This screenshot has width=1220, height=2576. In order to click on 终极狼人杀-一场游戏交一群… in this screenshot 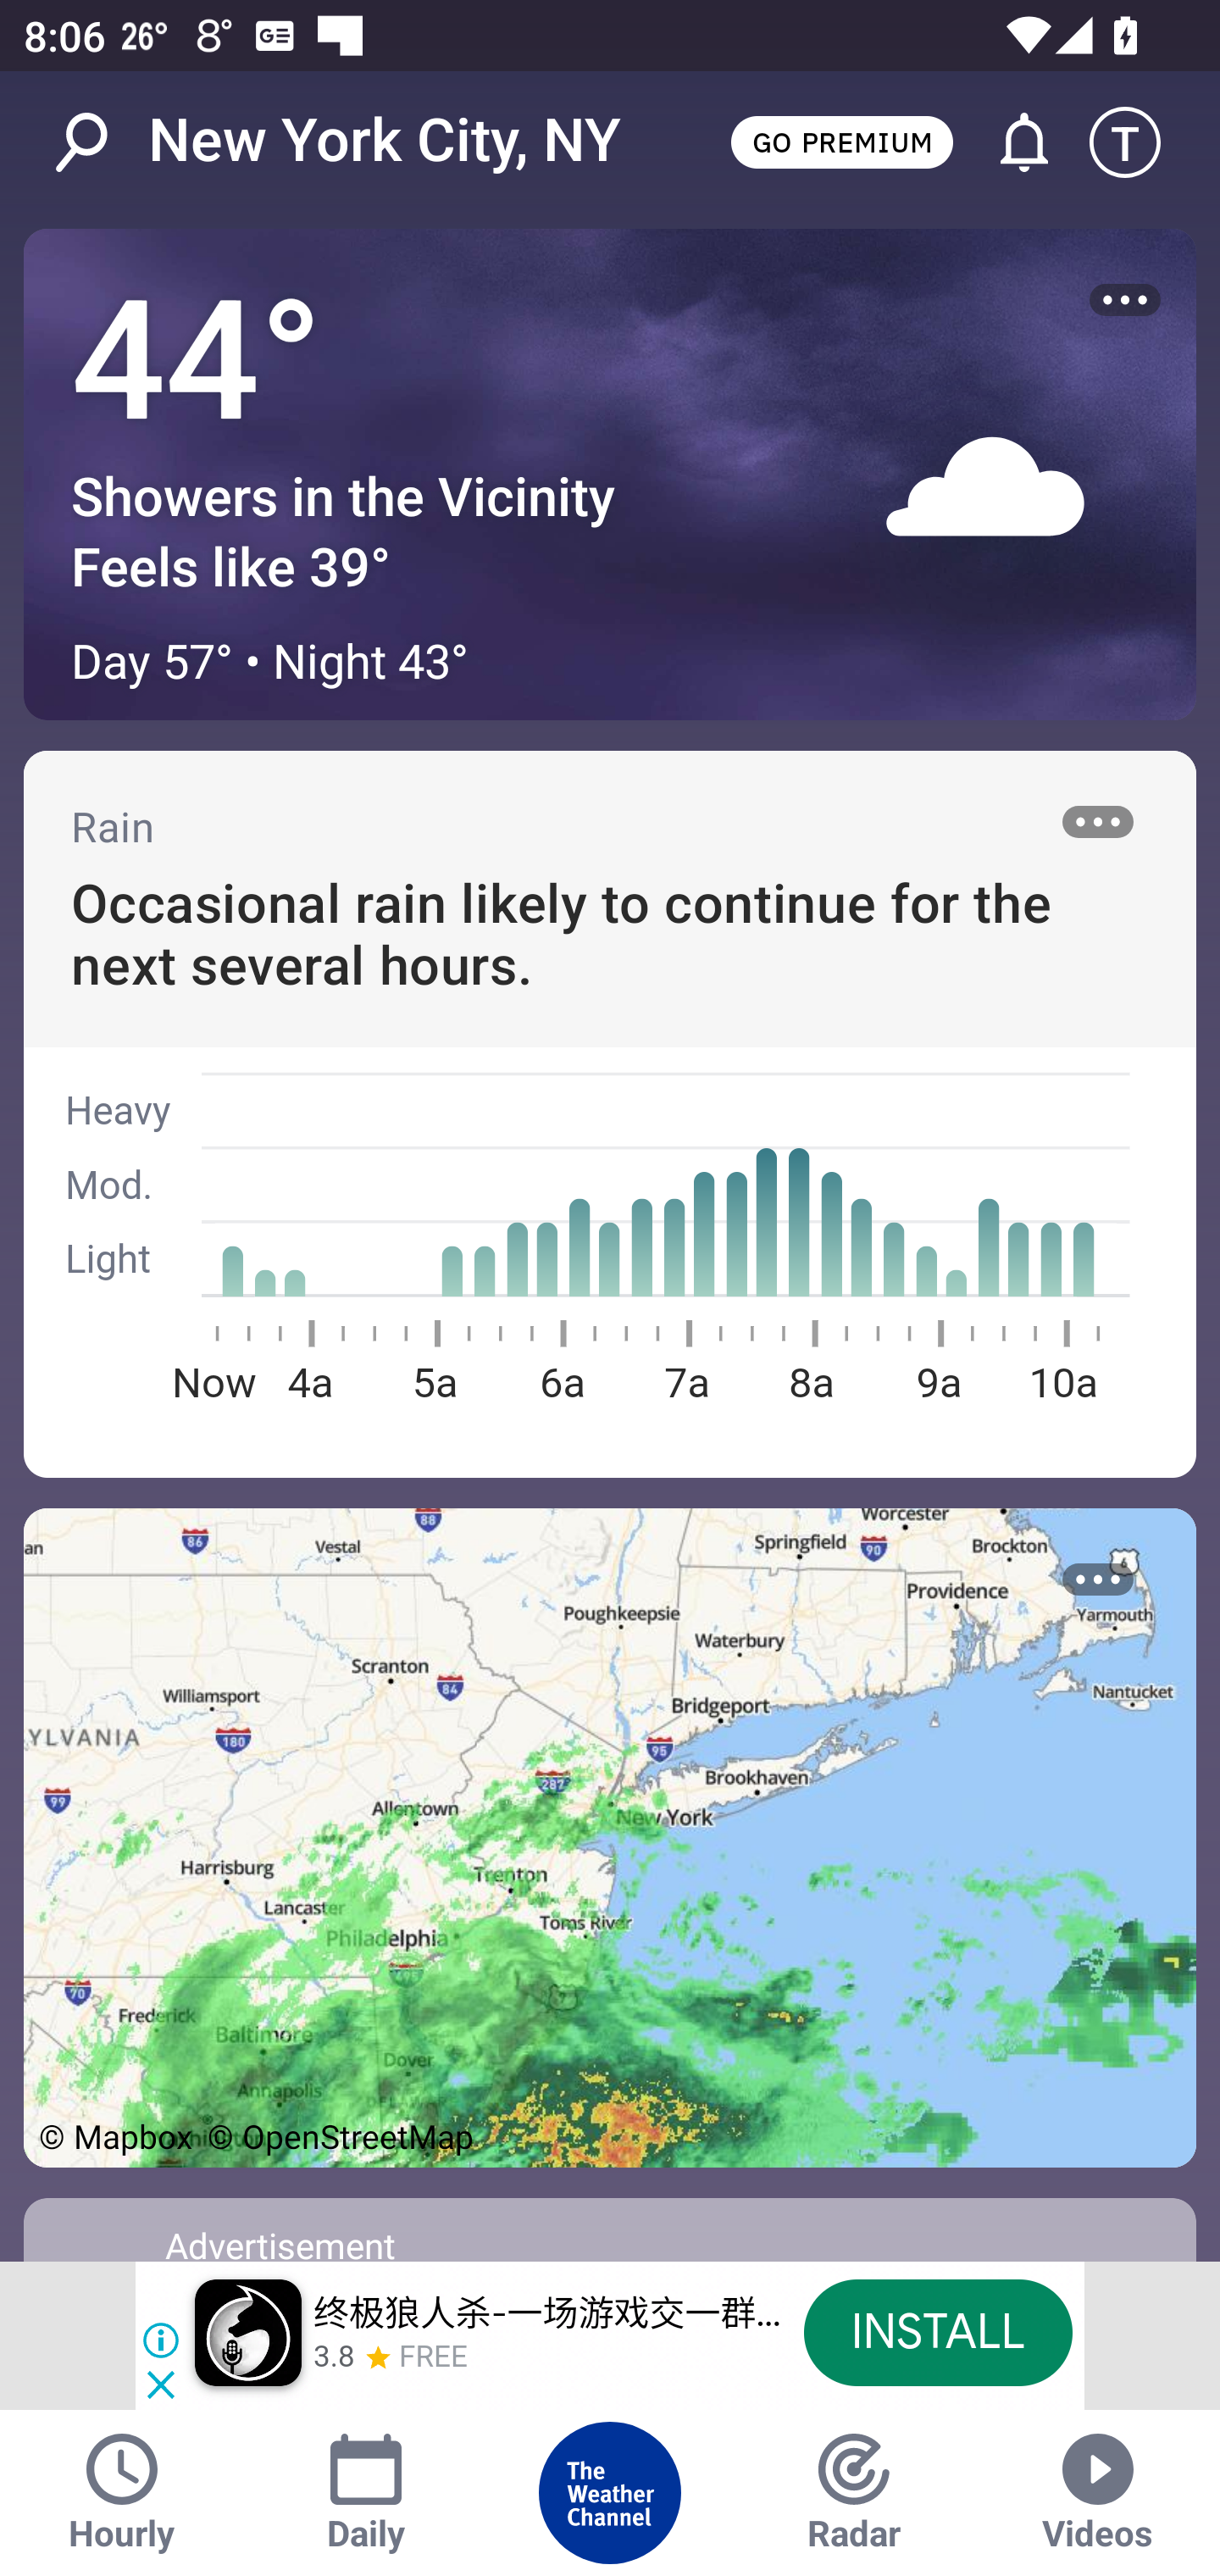, I will do `click(547, 2314)`.